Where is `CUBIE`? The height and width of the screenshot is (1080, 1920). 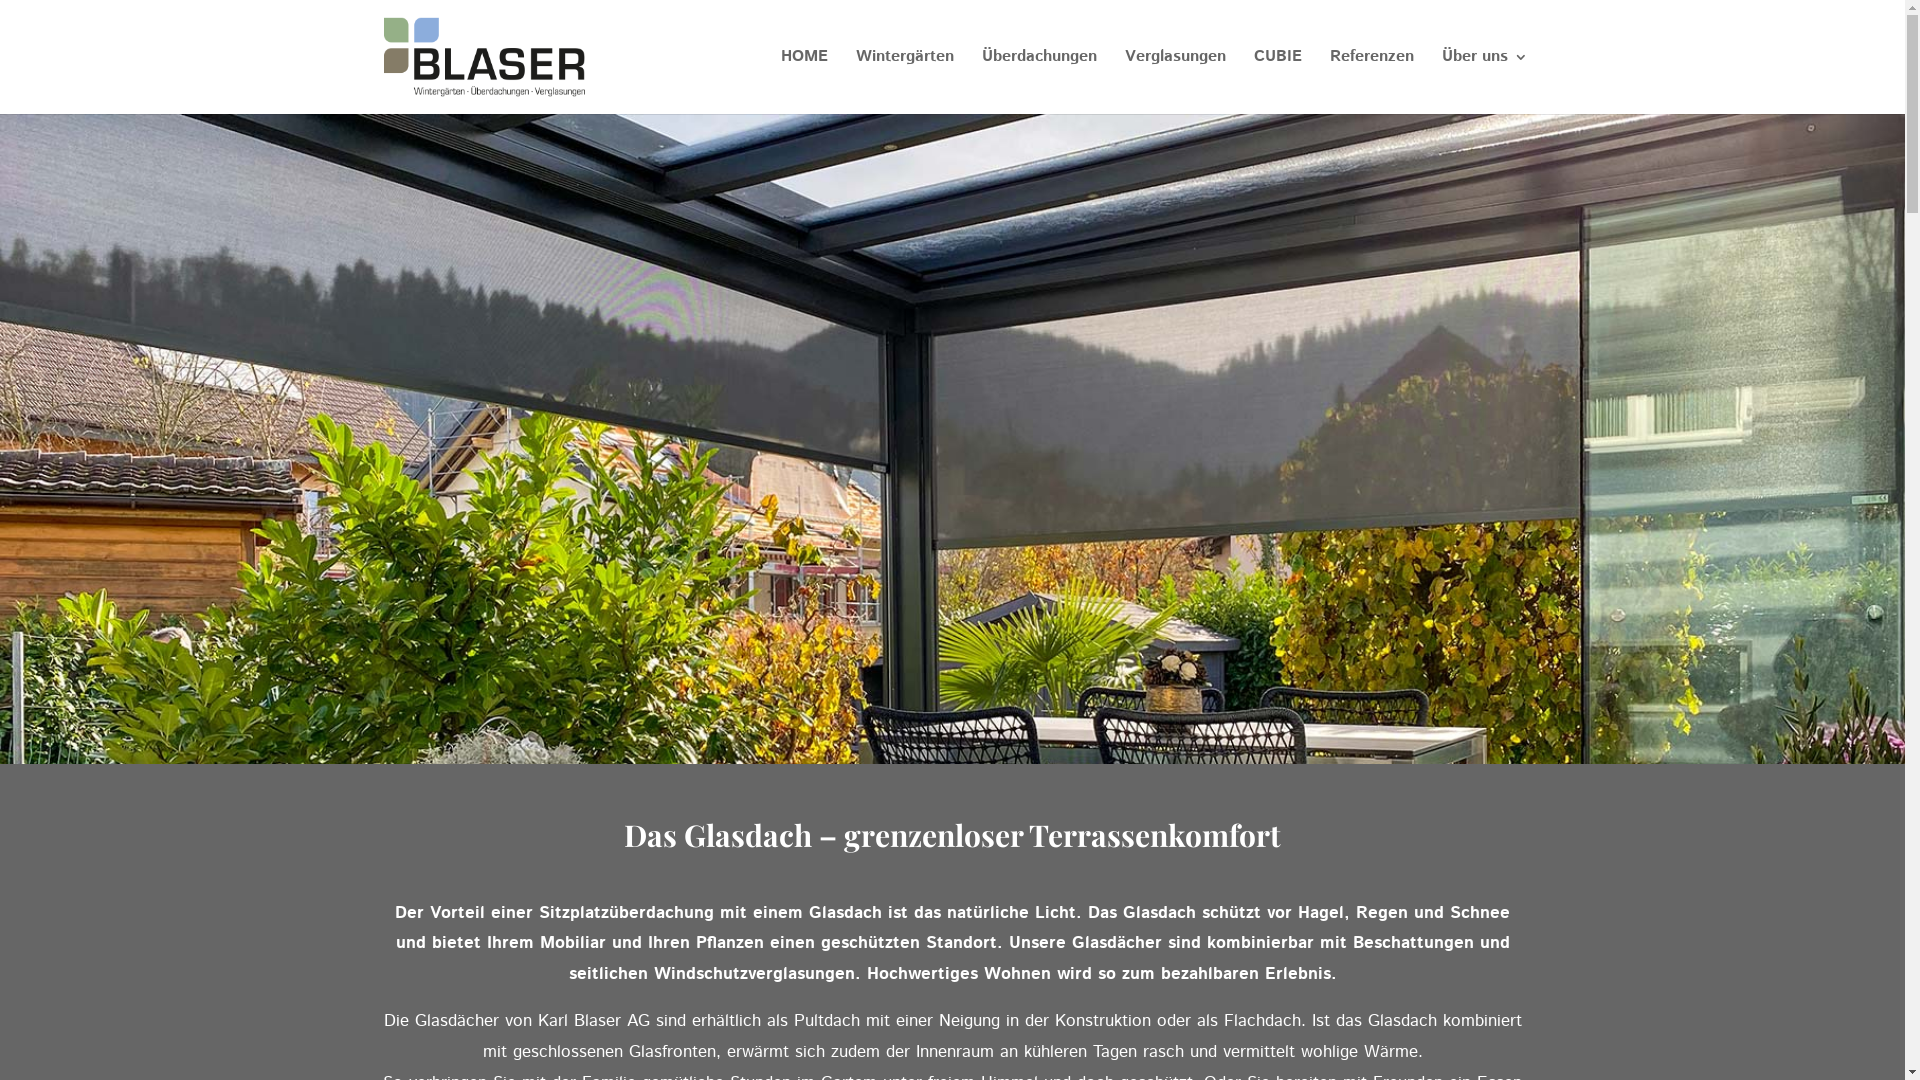 CUBIE is located at coordinates (1278, 82).